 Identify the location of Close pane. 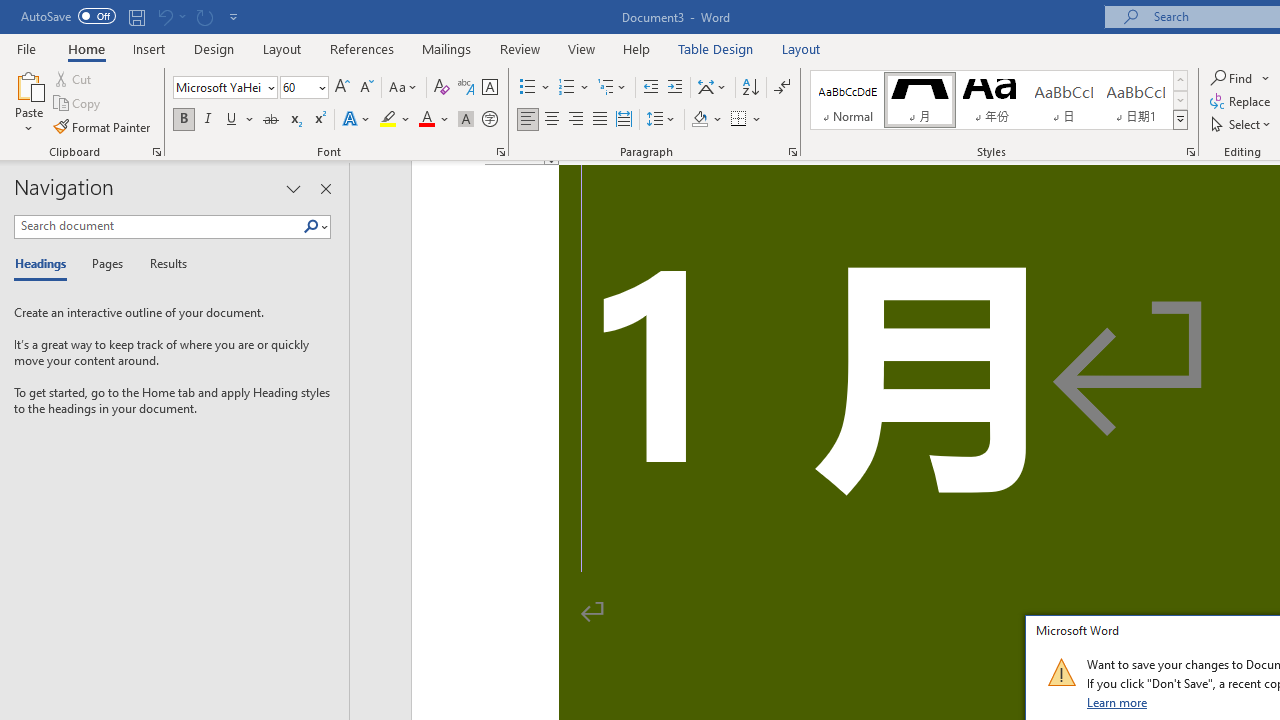
(325, 188).